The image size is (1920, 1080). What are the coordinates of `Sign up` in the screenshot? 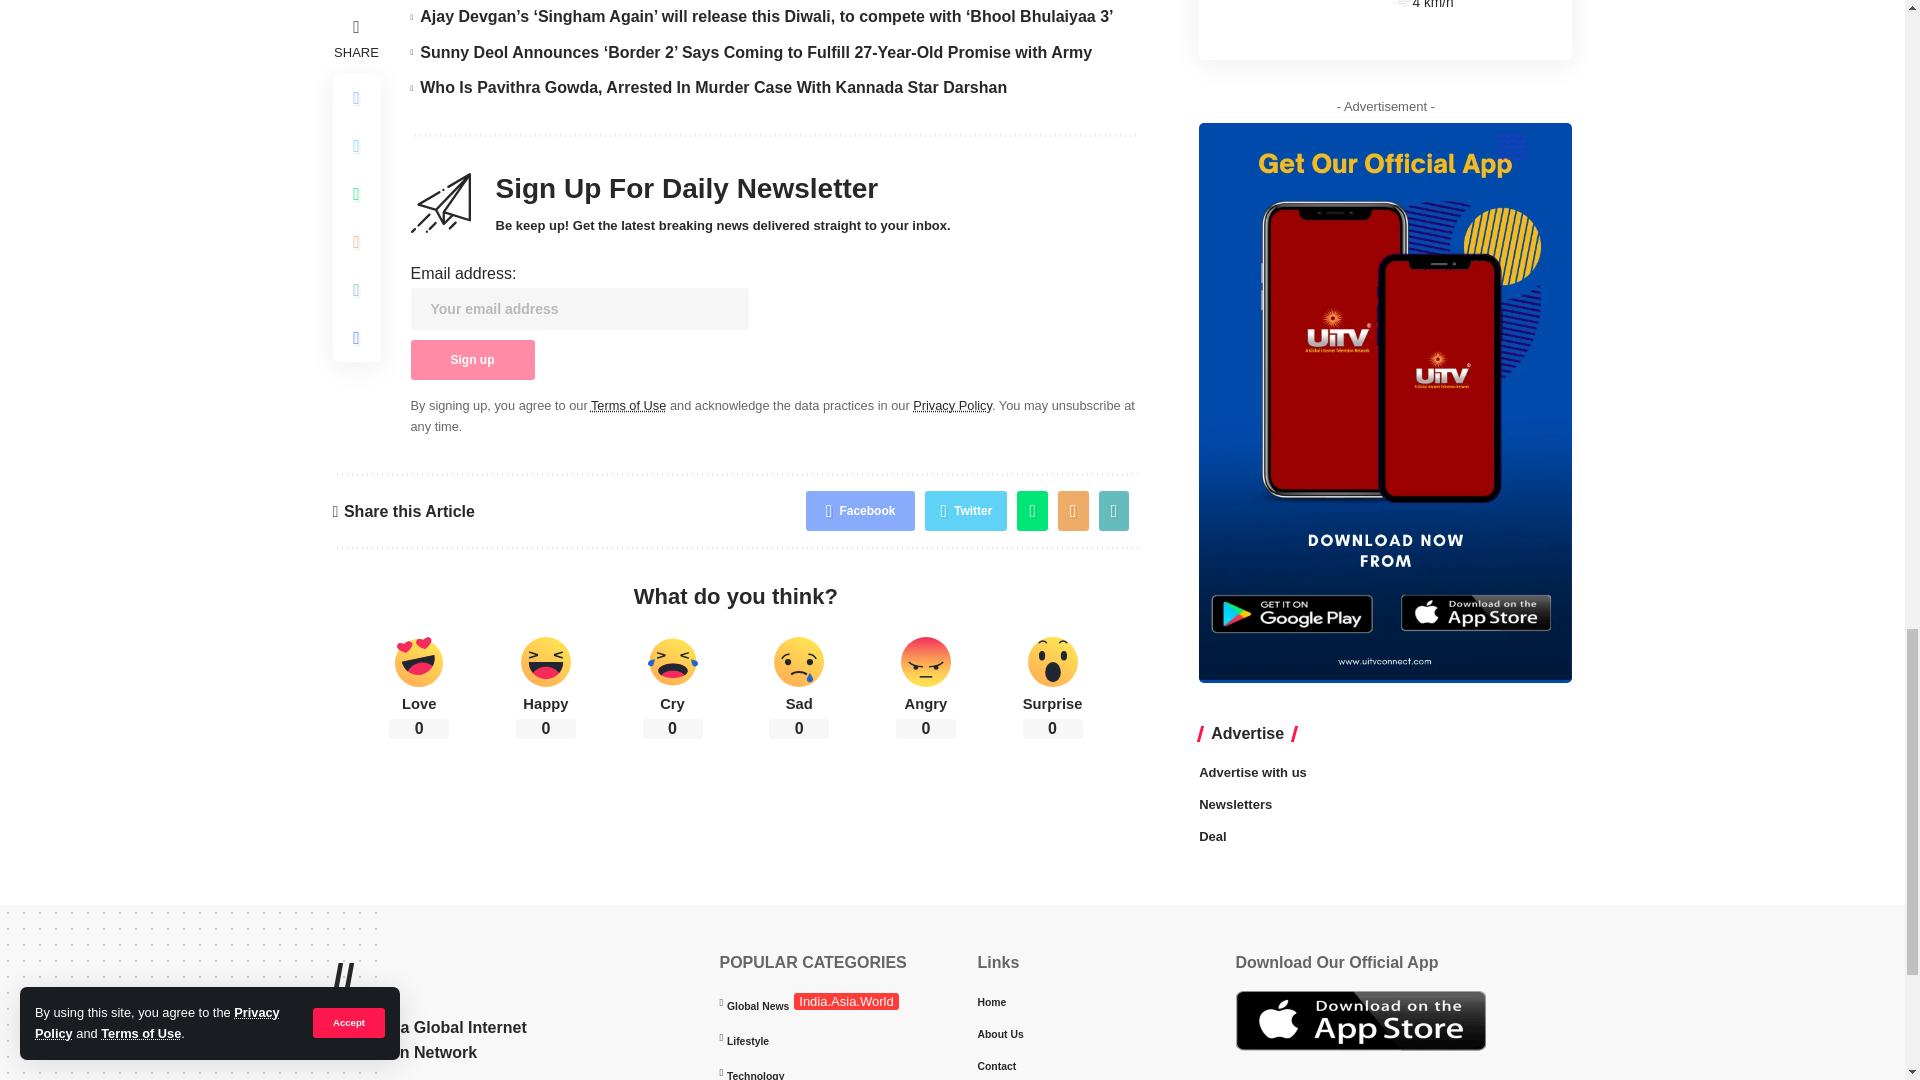 It's located at (472, 360).